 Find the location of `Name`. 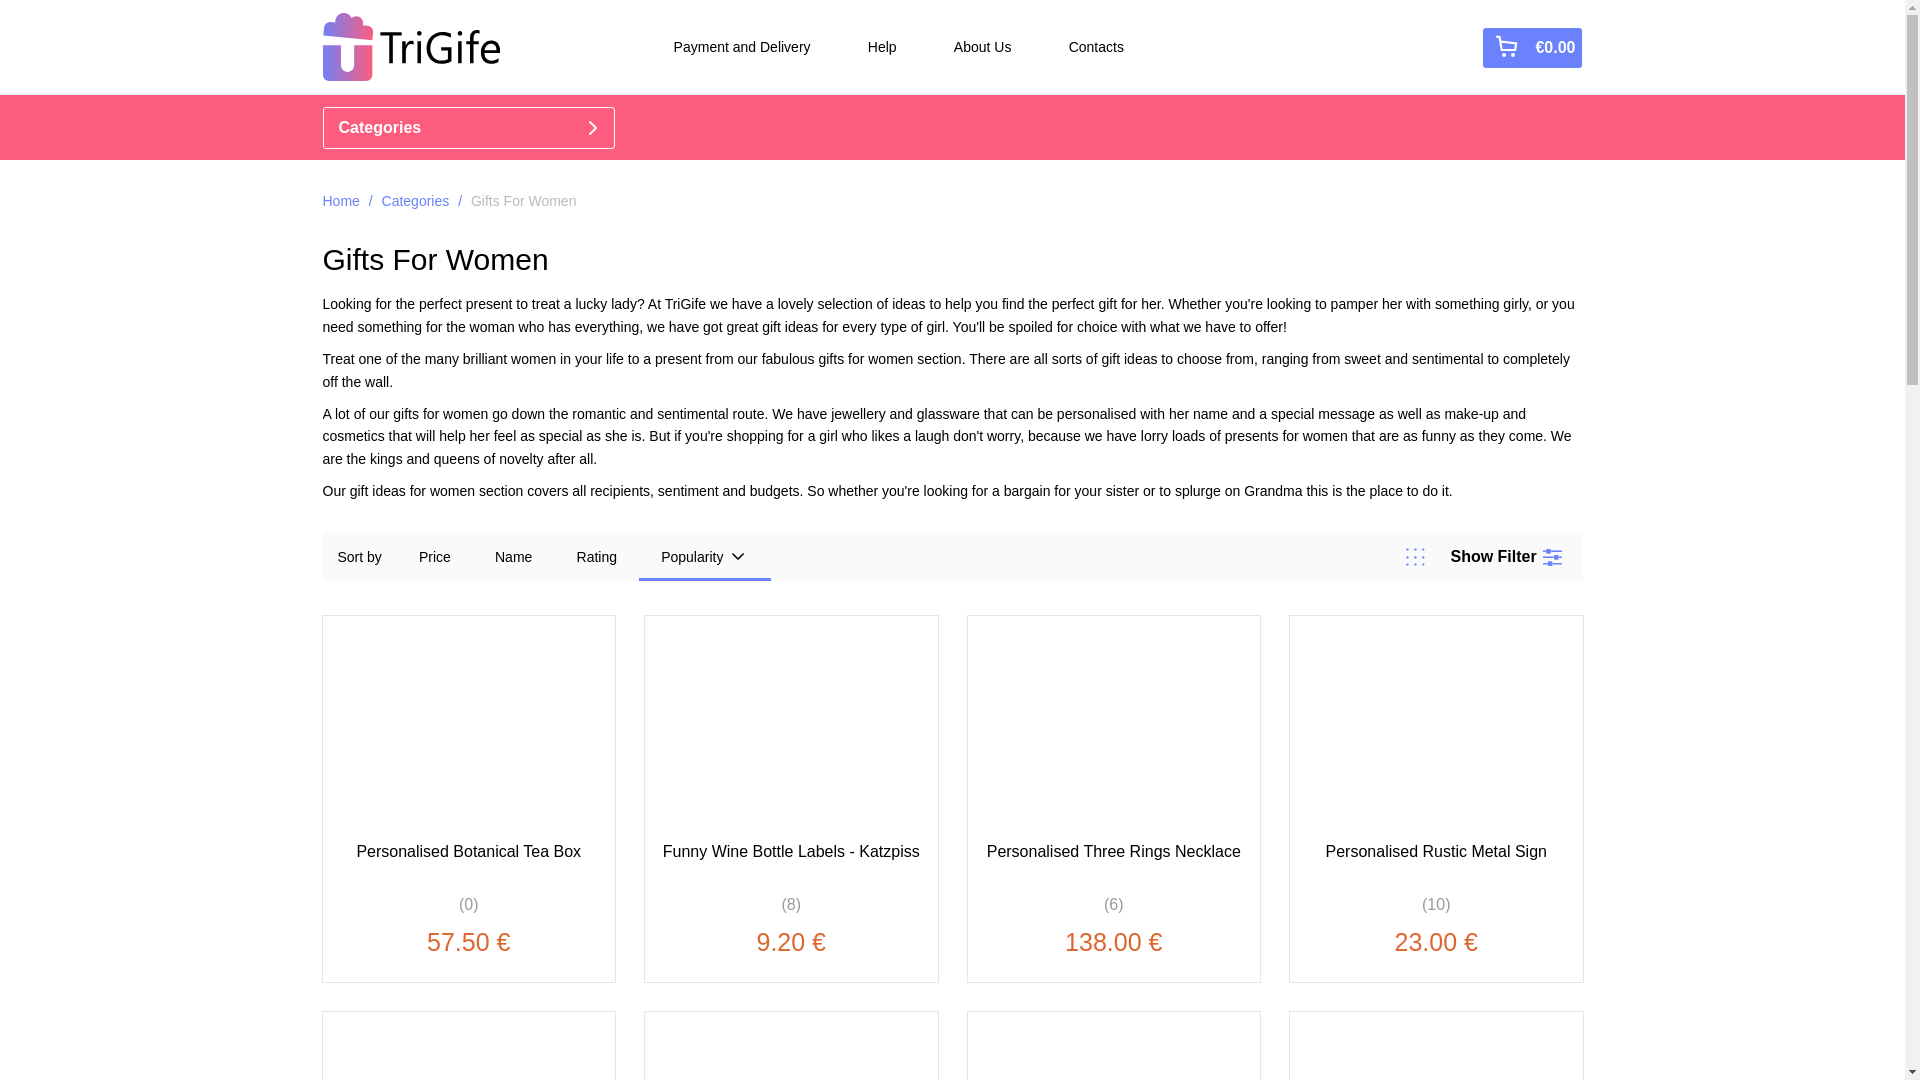

Name is located at coordinates (513, 557).